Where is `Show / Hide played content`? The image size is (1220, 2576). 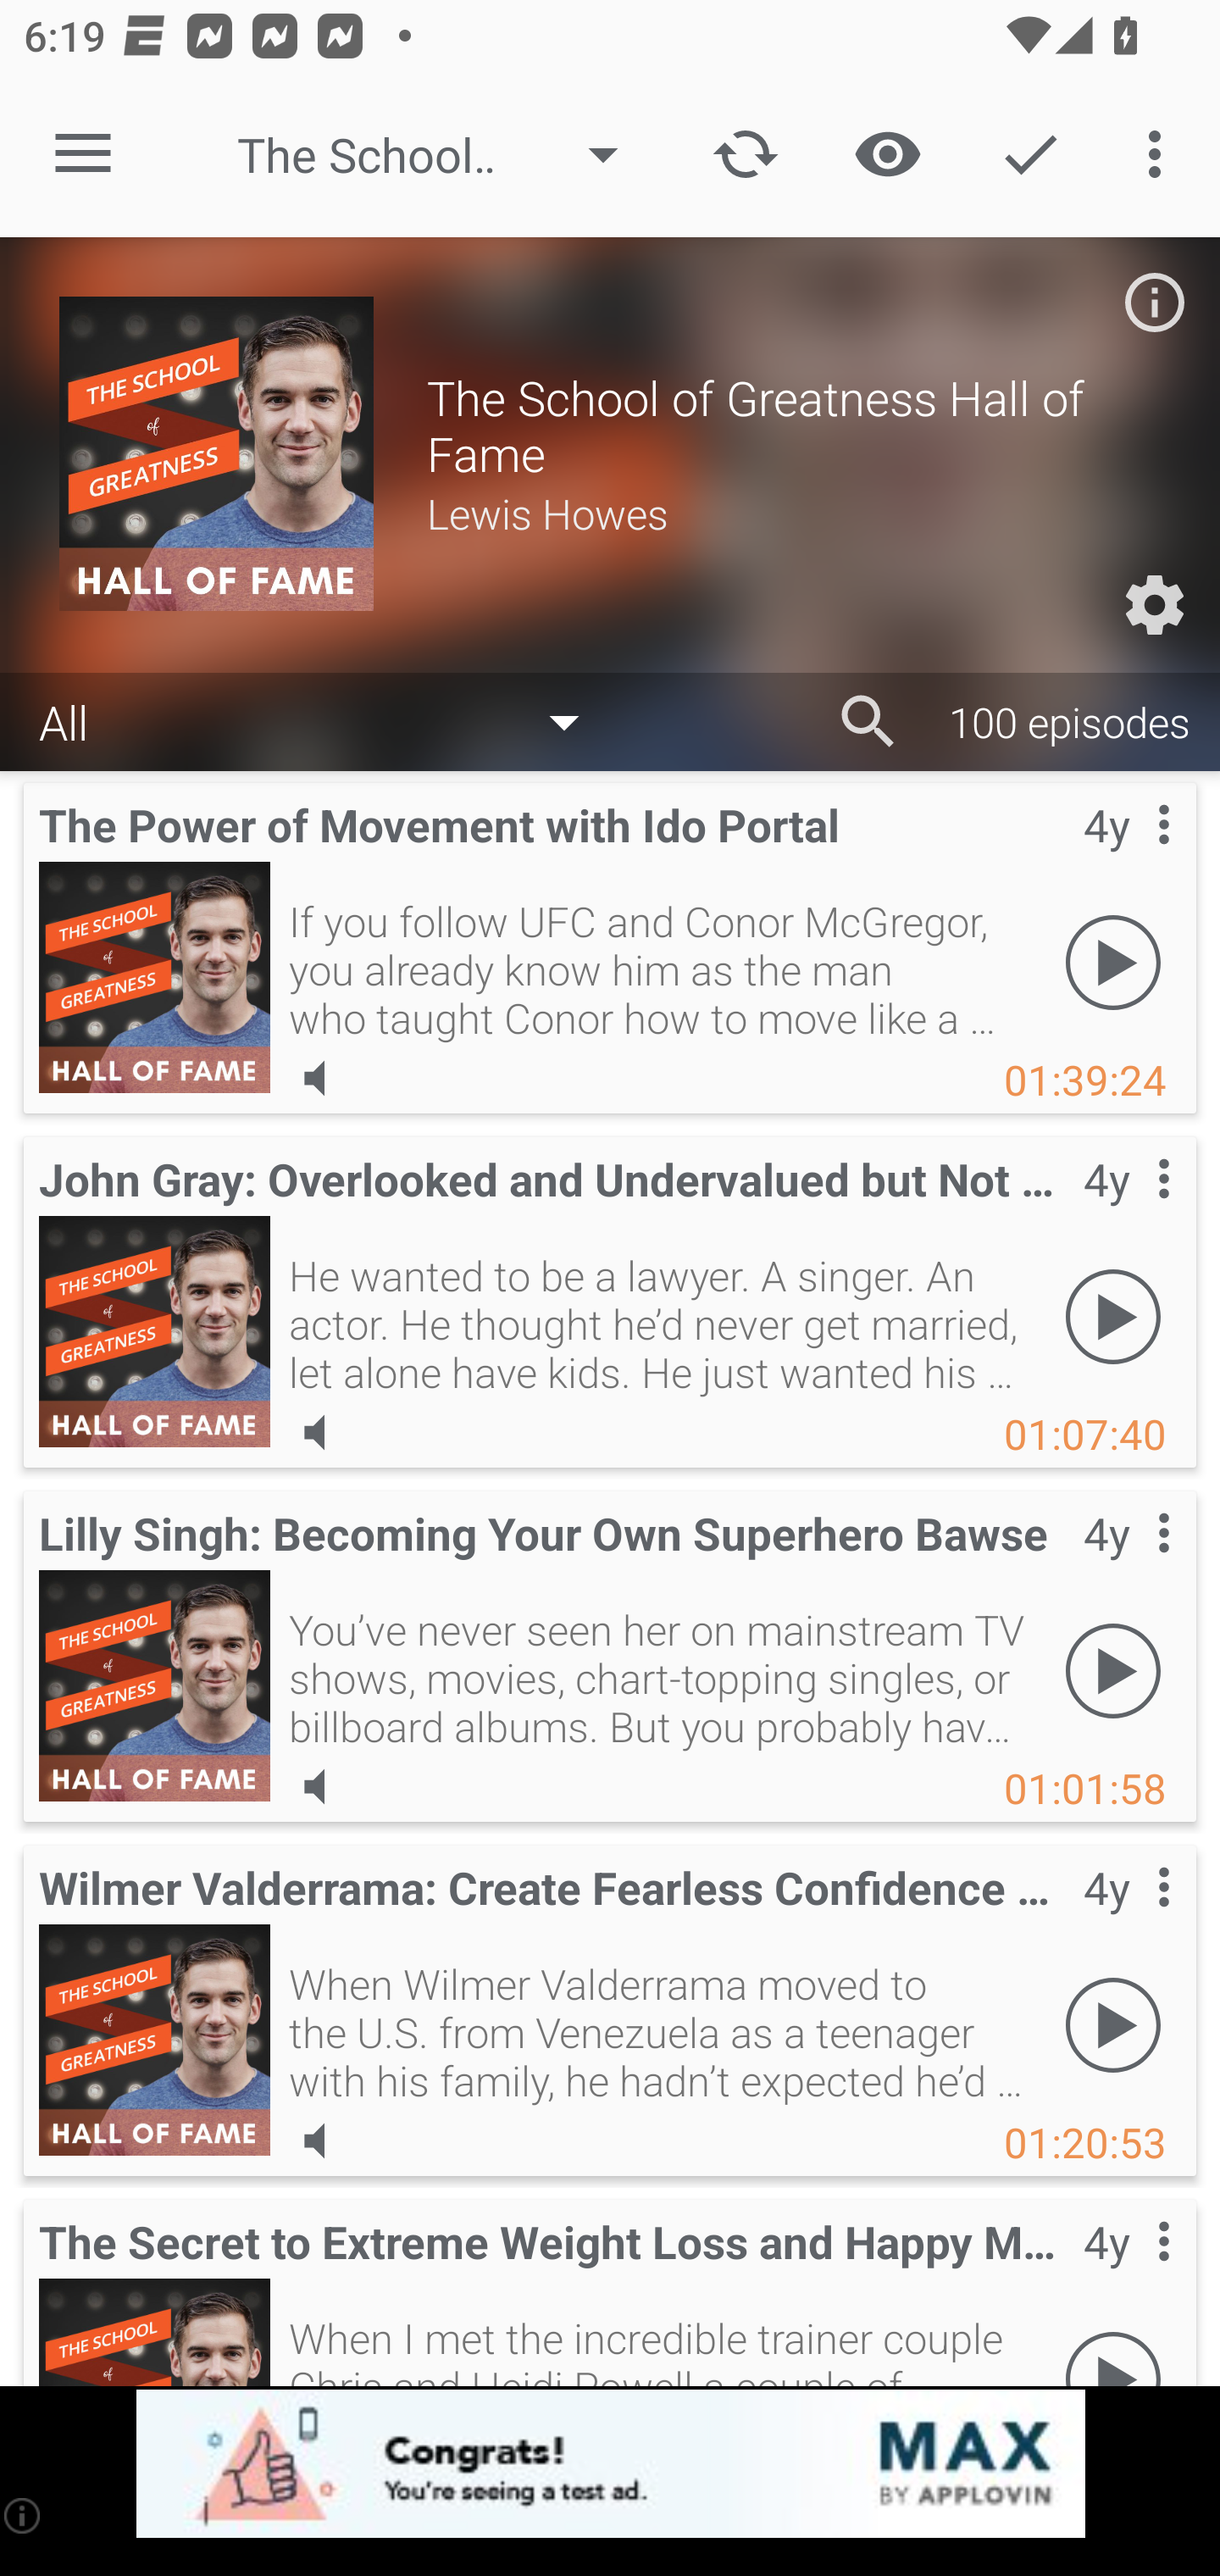 Show / Hide played content is located at coordinates (887, 154).